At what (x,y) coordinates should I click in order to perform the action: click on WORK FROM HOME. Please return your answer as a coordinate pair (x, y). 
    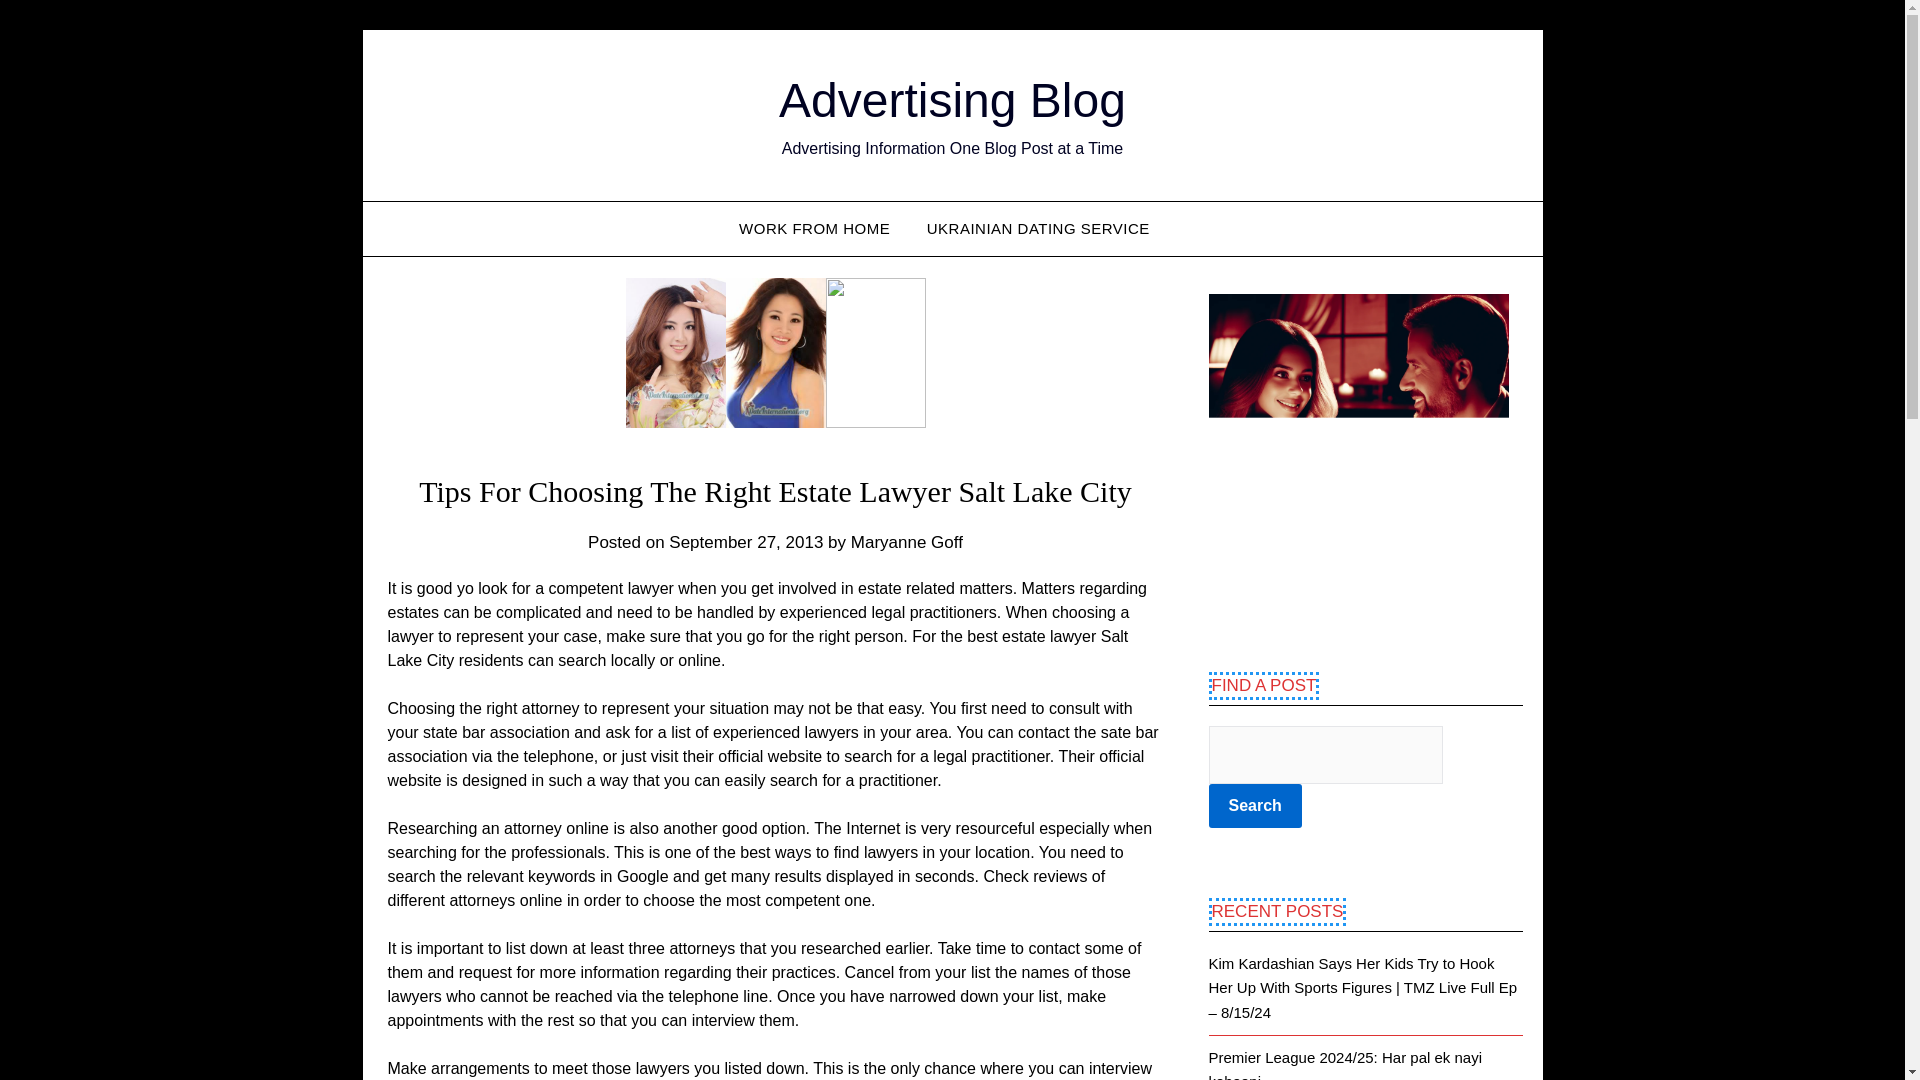
    Looking at the image, I should click on (822, 228).